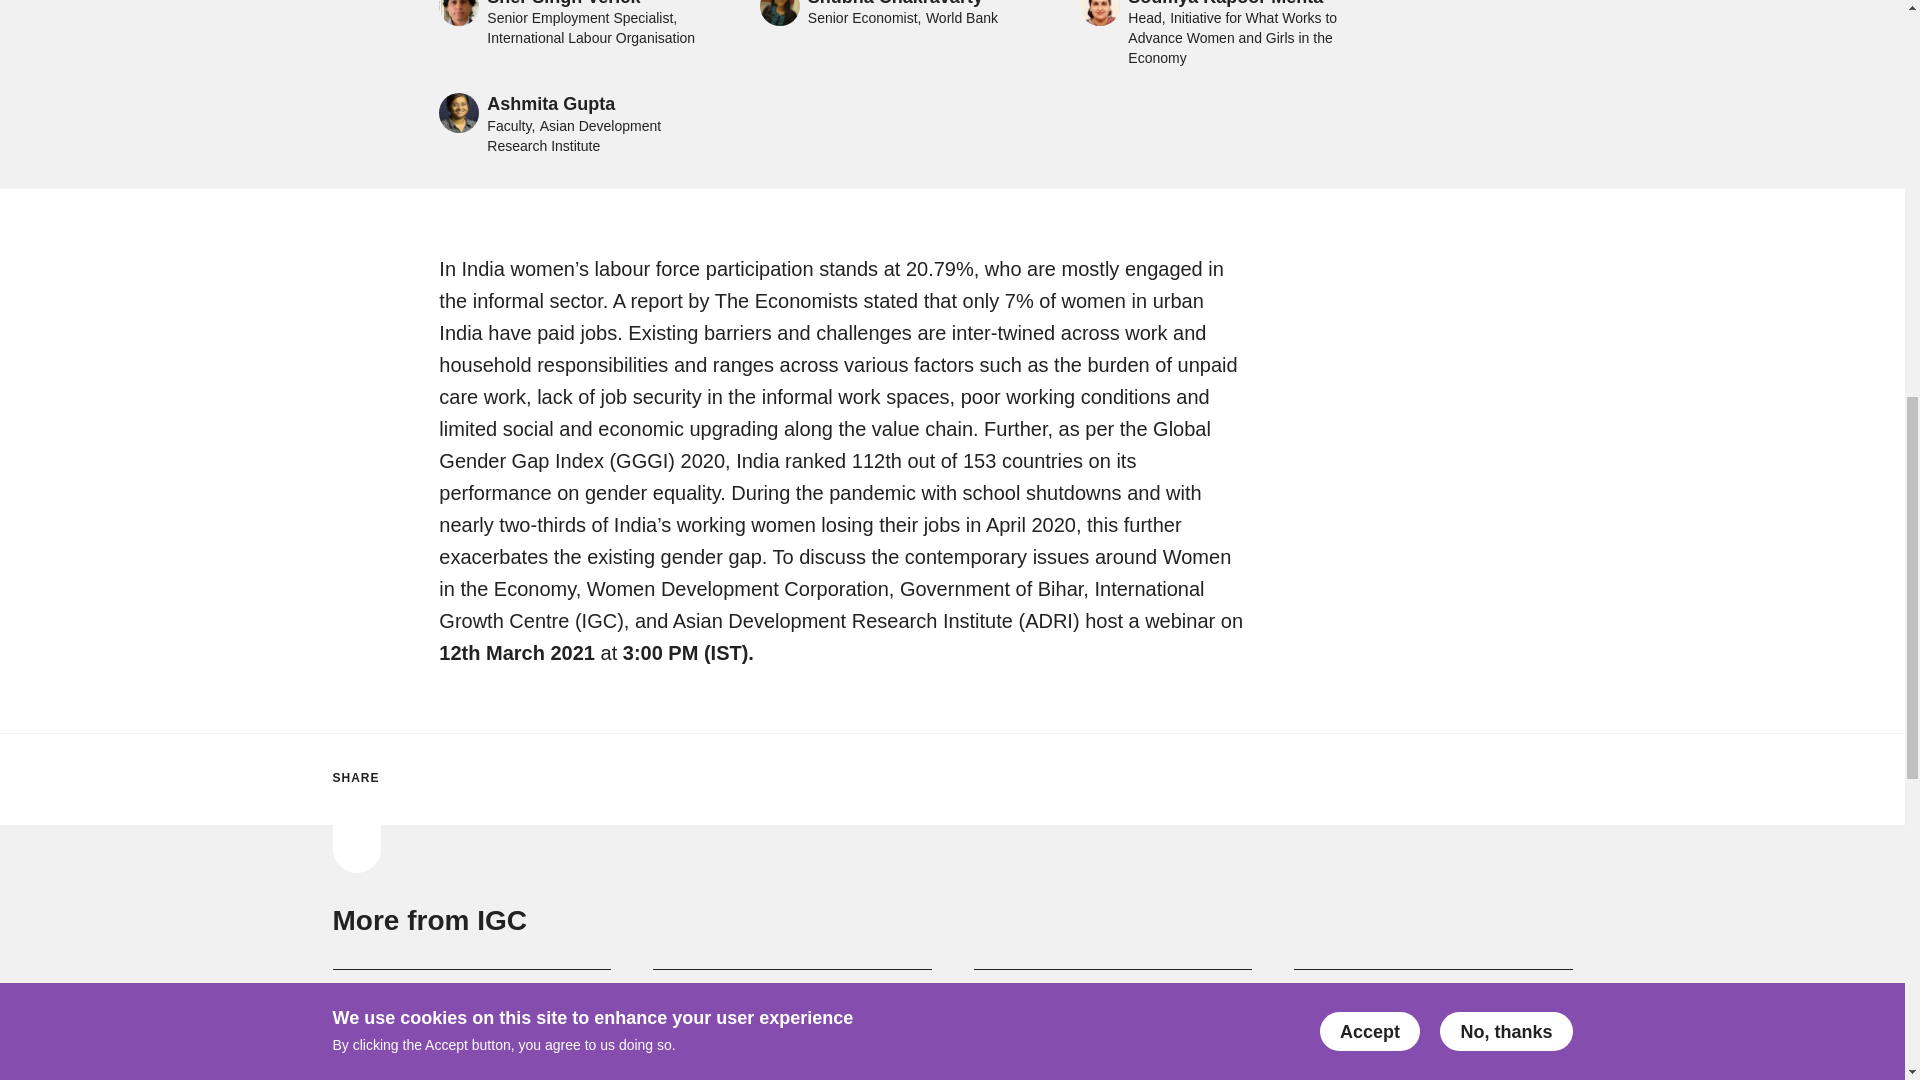 This screenshot has width=1920, height=1080. Describe the element at coordinates (450, 778) in the screenshot. I see `Share on Facebook` at that location.